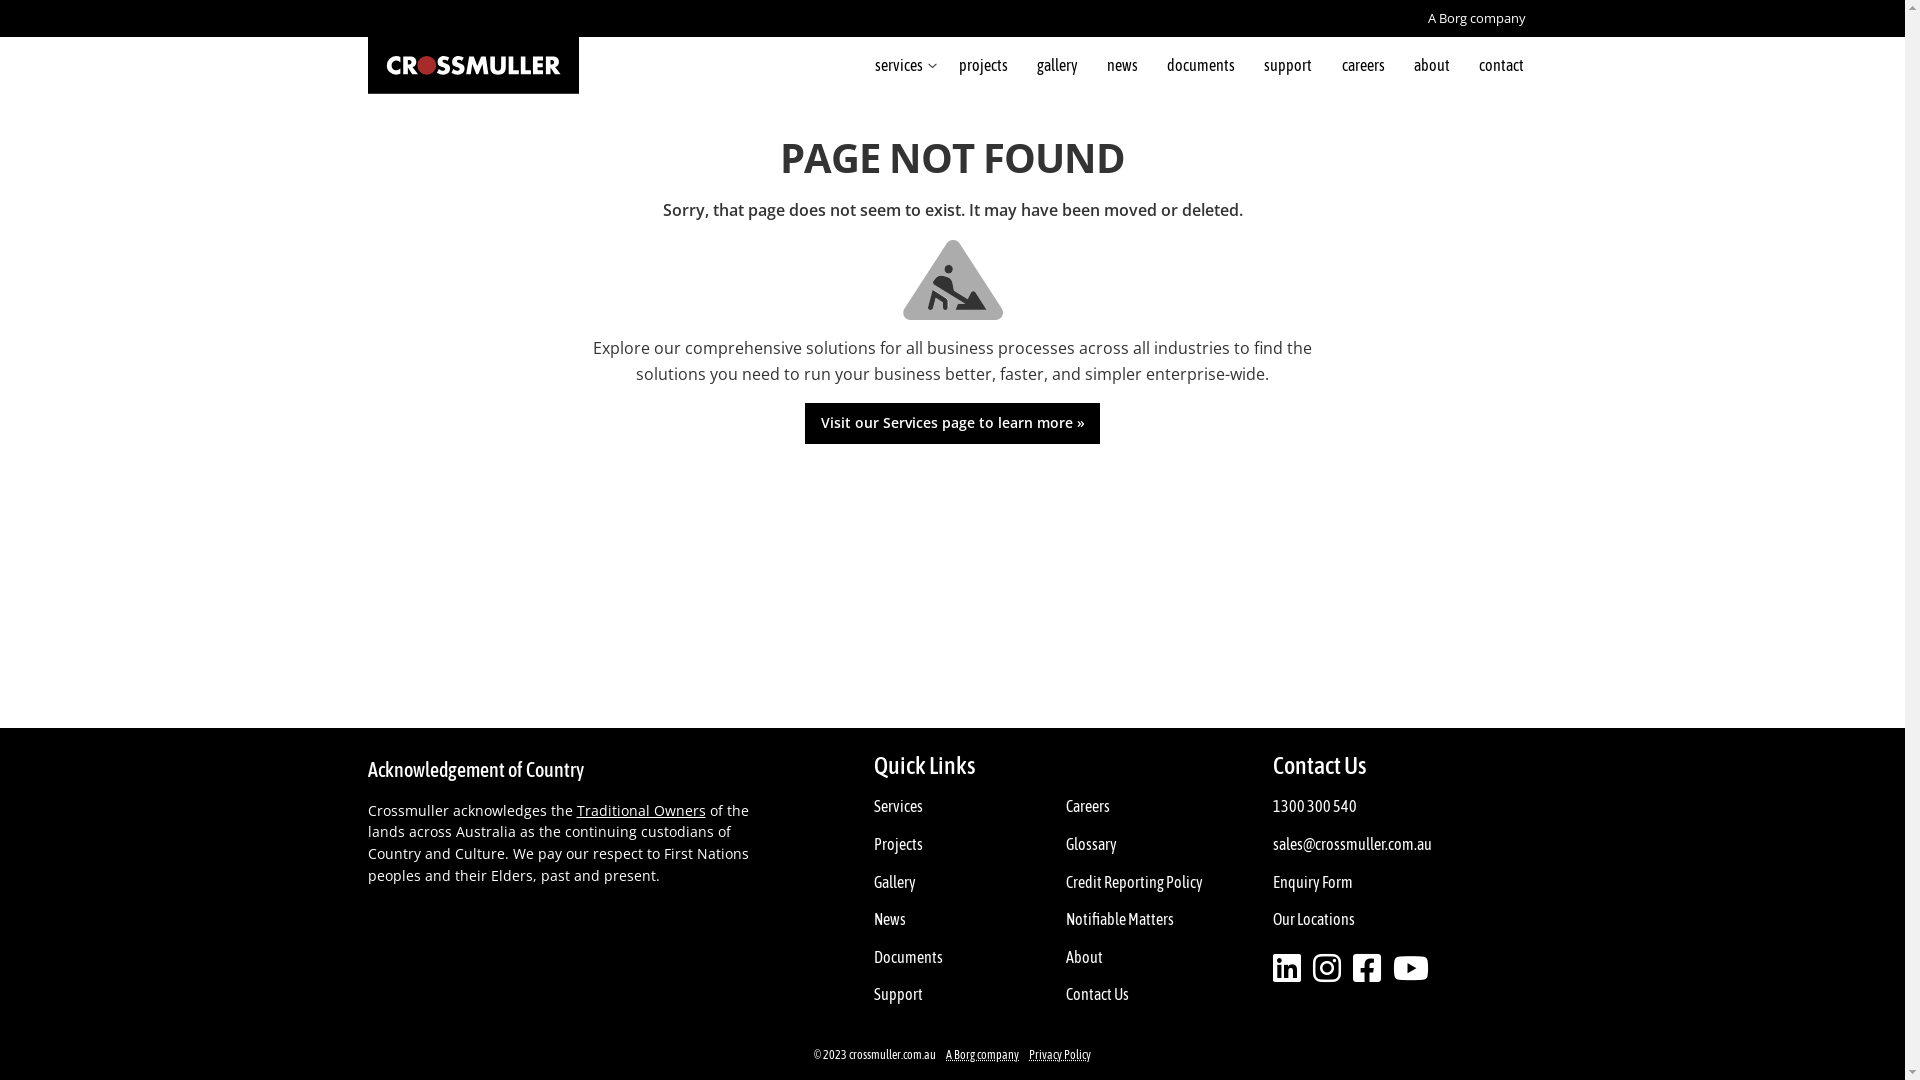  I want to click on Crossmuller's Facebook Profile, so click(1411, 969).